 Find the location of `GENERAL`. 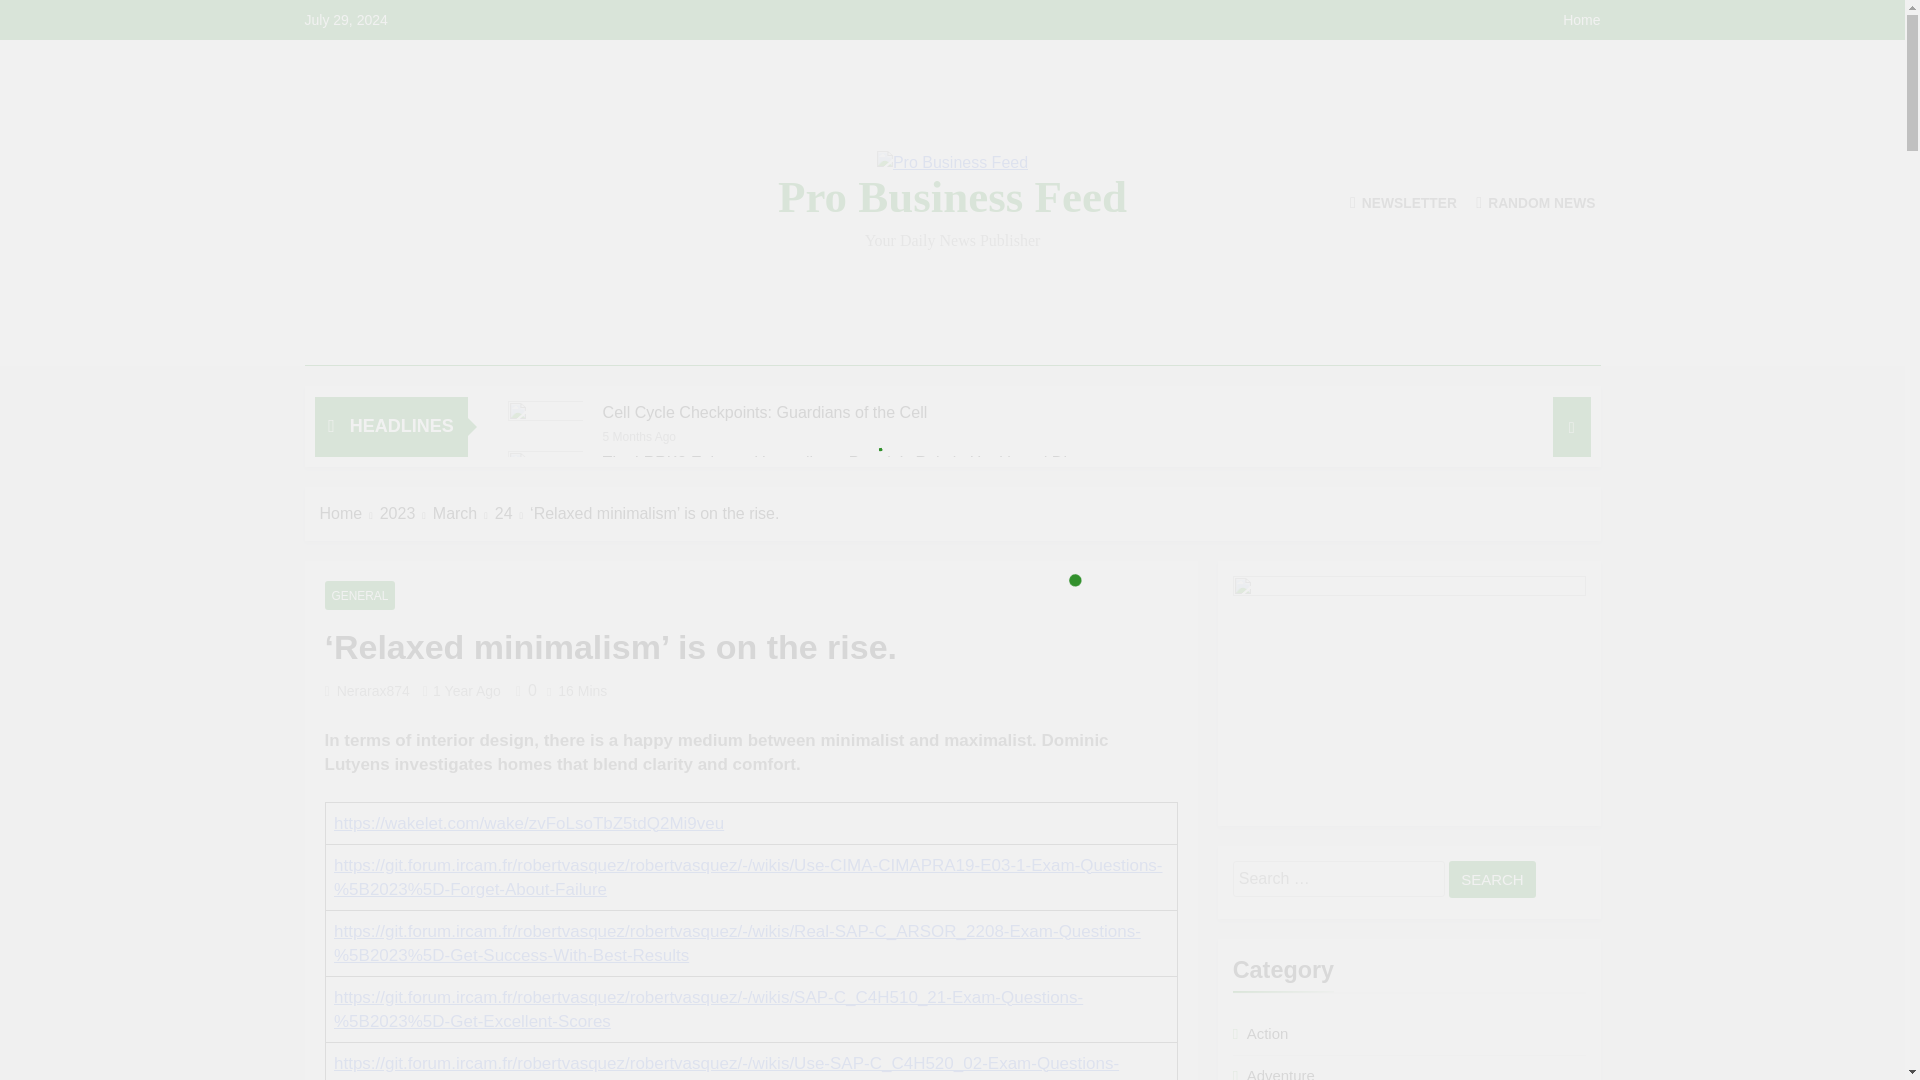

GENERAL is located at coordinates (360, 596).